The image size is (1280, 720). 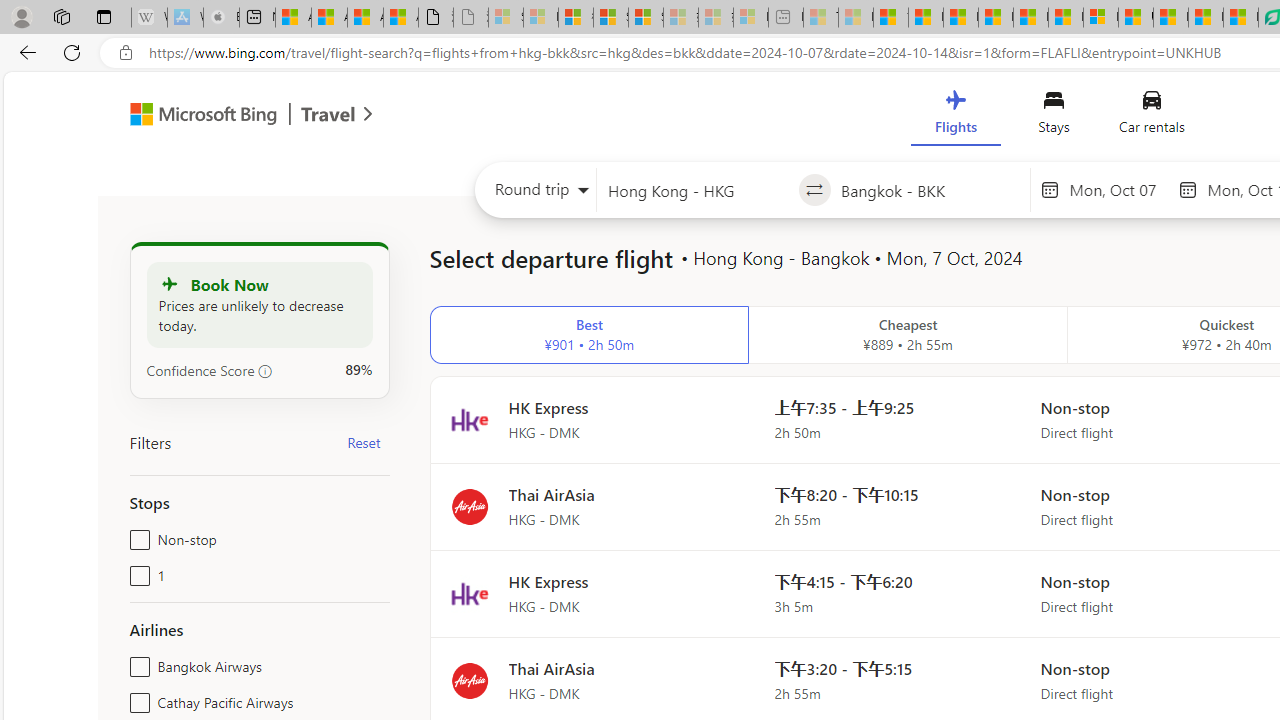 I want to click on Marine life - MSN - Sleeping, so click(x=855, y=18).